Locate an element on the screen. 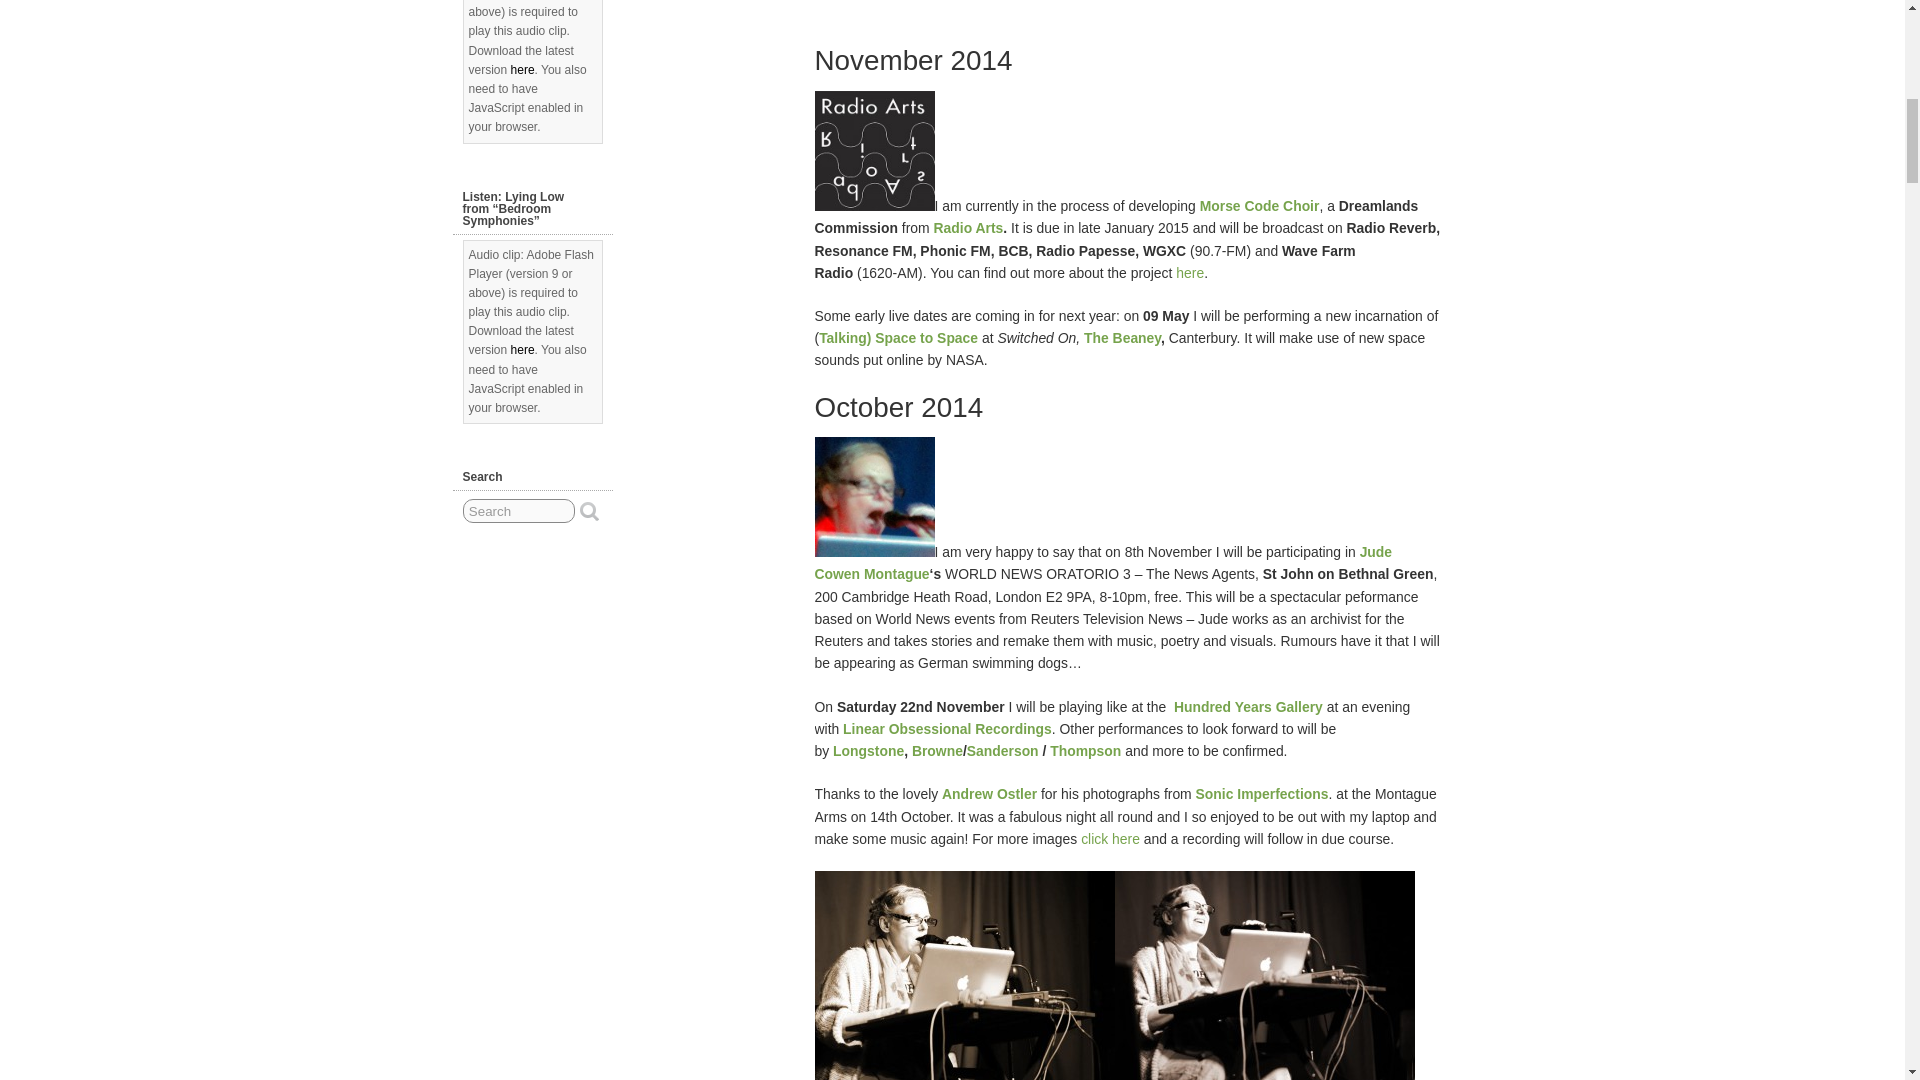  Jude Cowen Montague is located at coordinates (1103, 563).